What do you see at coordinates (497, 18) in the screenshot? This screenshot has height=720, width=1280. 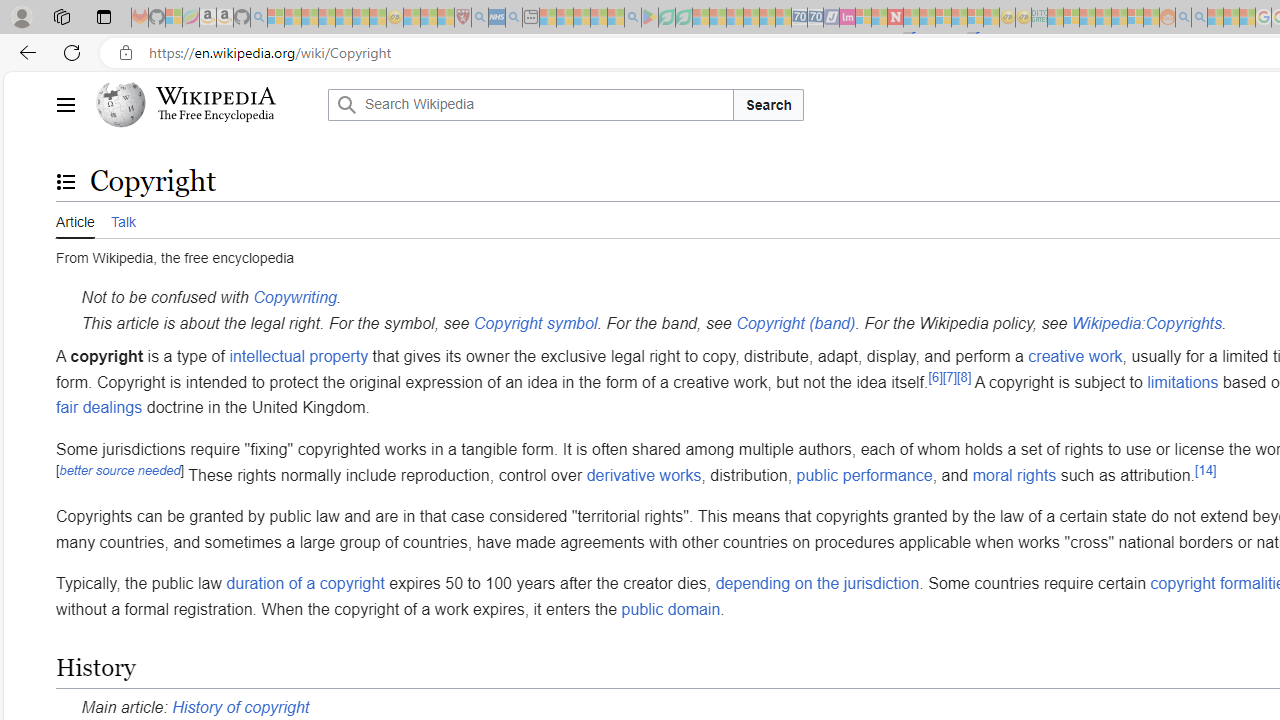 I see `NCL Adult Asthma Inhaler Choice Guideline - Sleeping` at bounding box center [497, 18].